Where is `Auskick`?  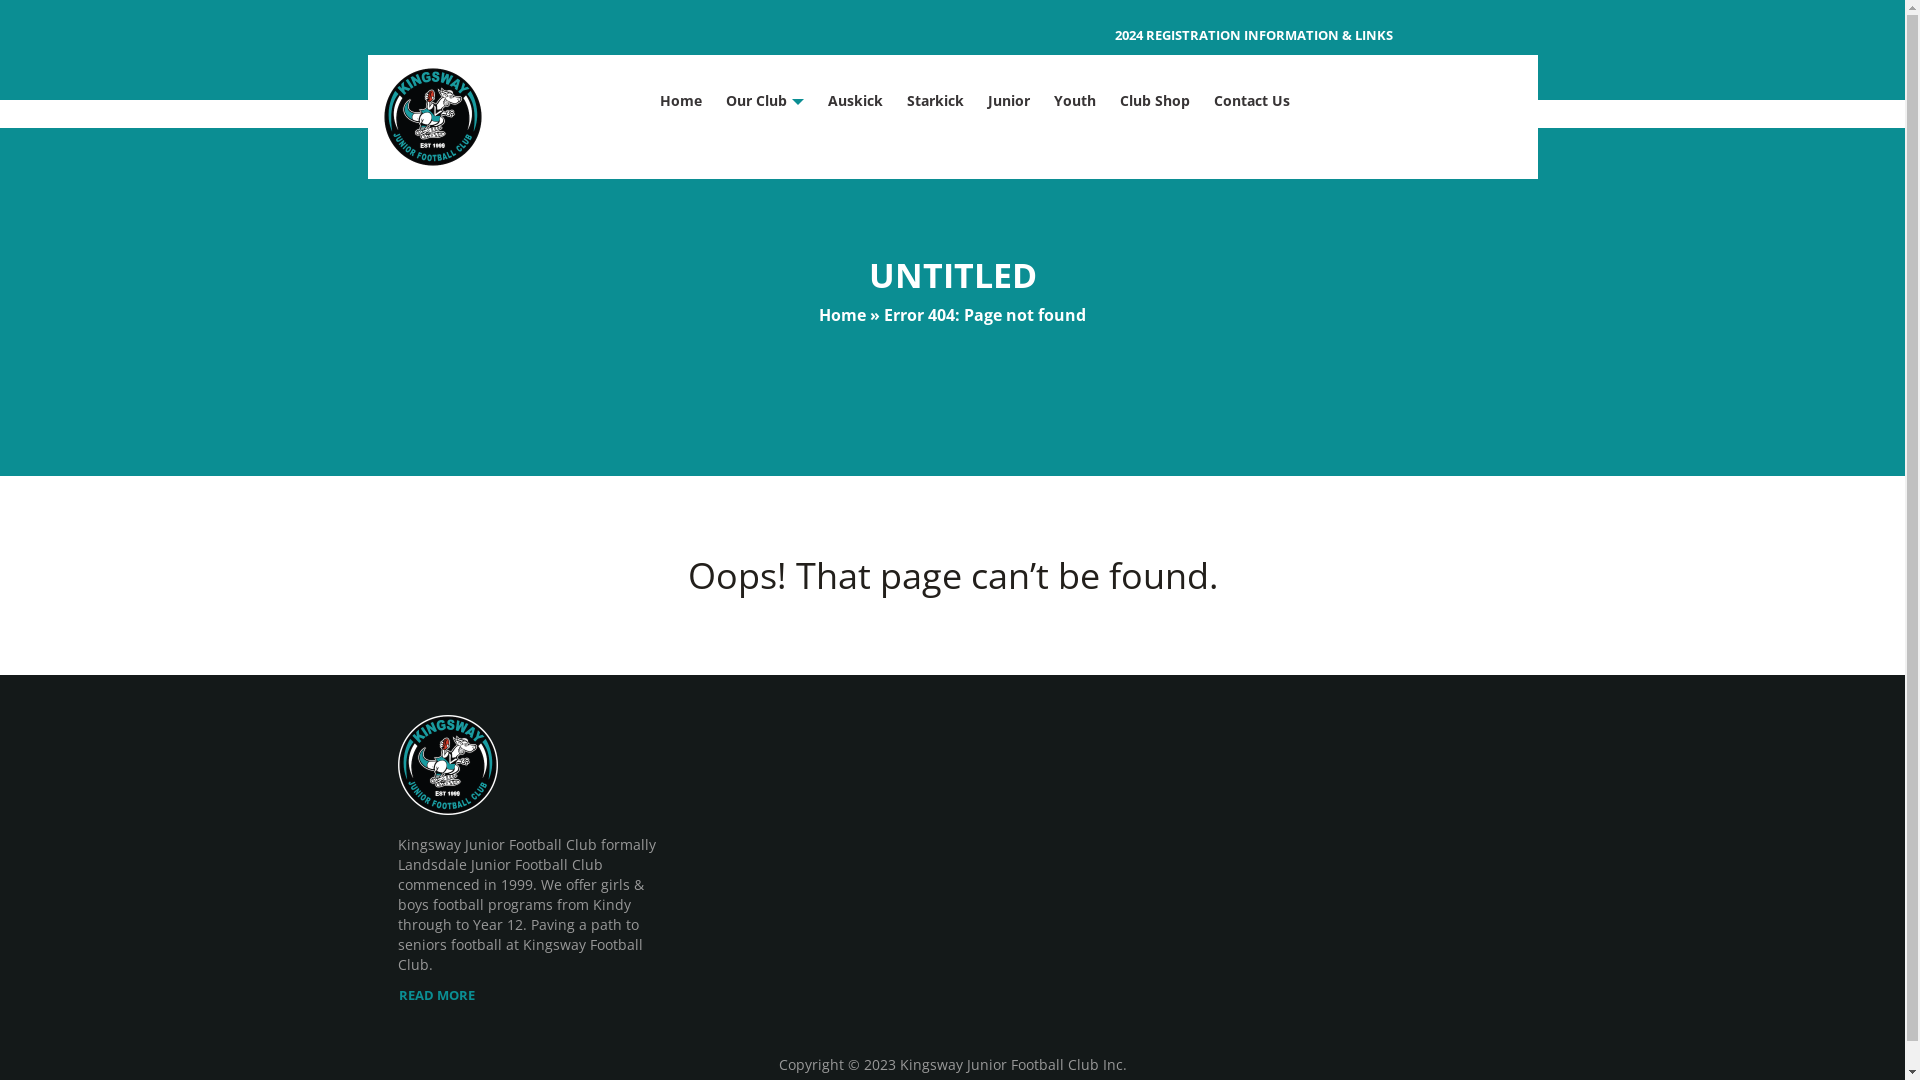
Auskick is located at coordinates (856, 101).